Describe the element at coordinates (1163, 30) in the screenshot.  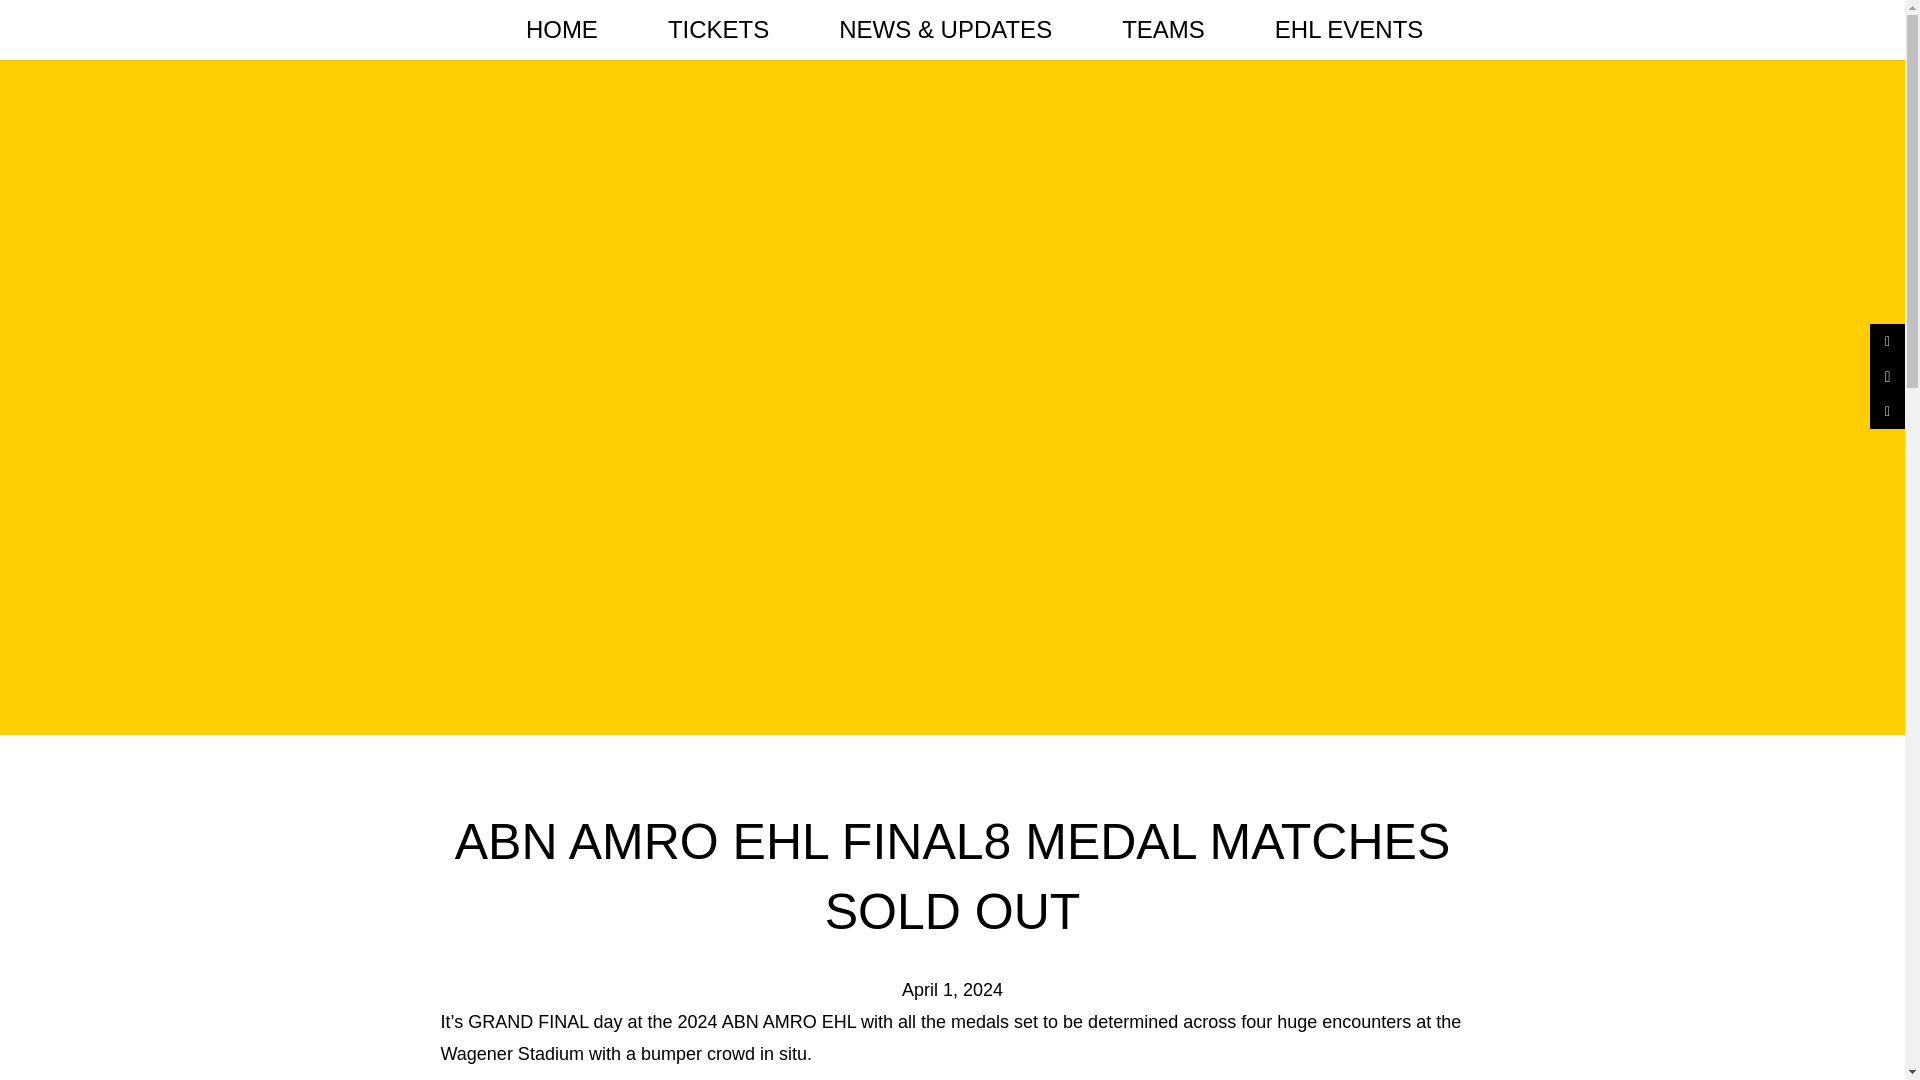
I see `TEAMS` at that location.